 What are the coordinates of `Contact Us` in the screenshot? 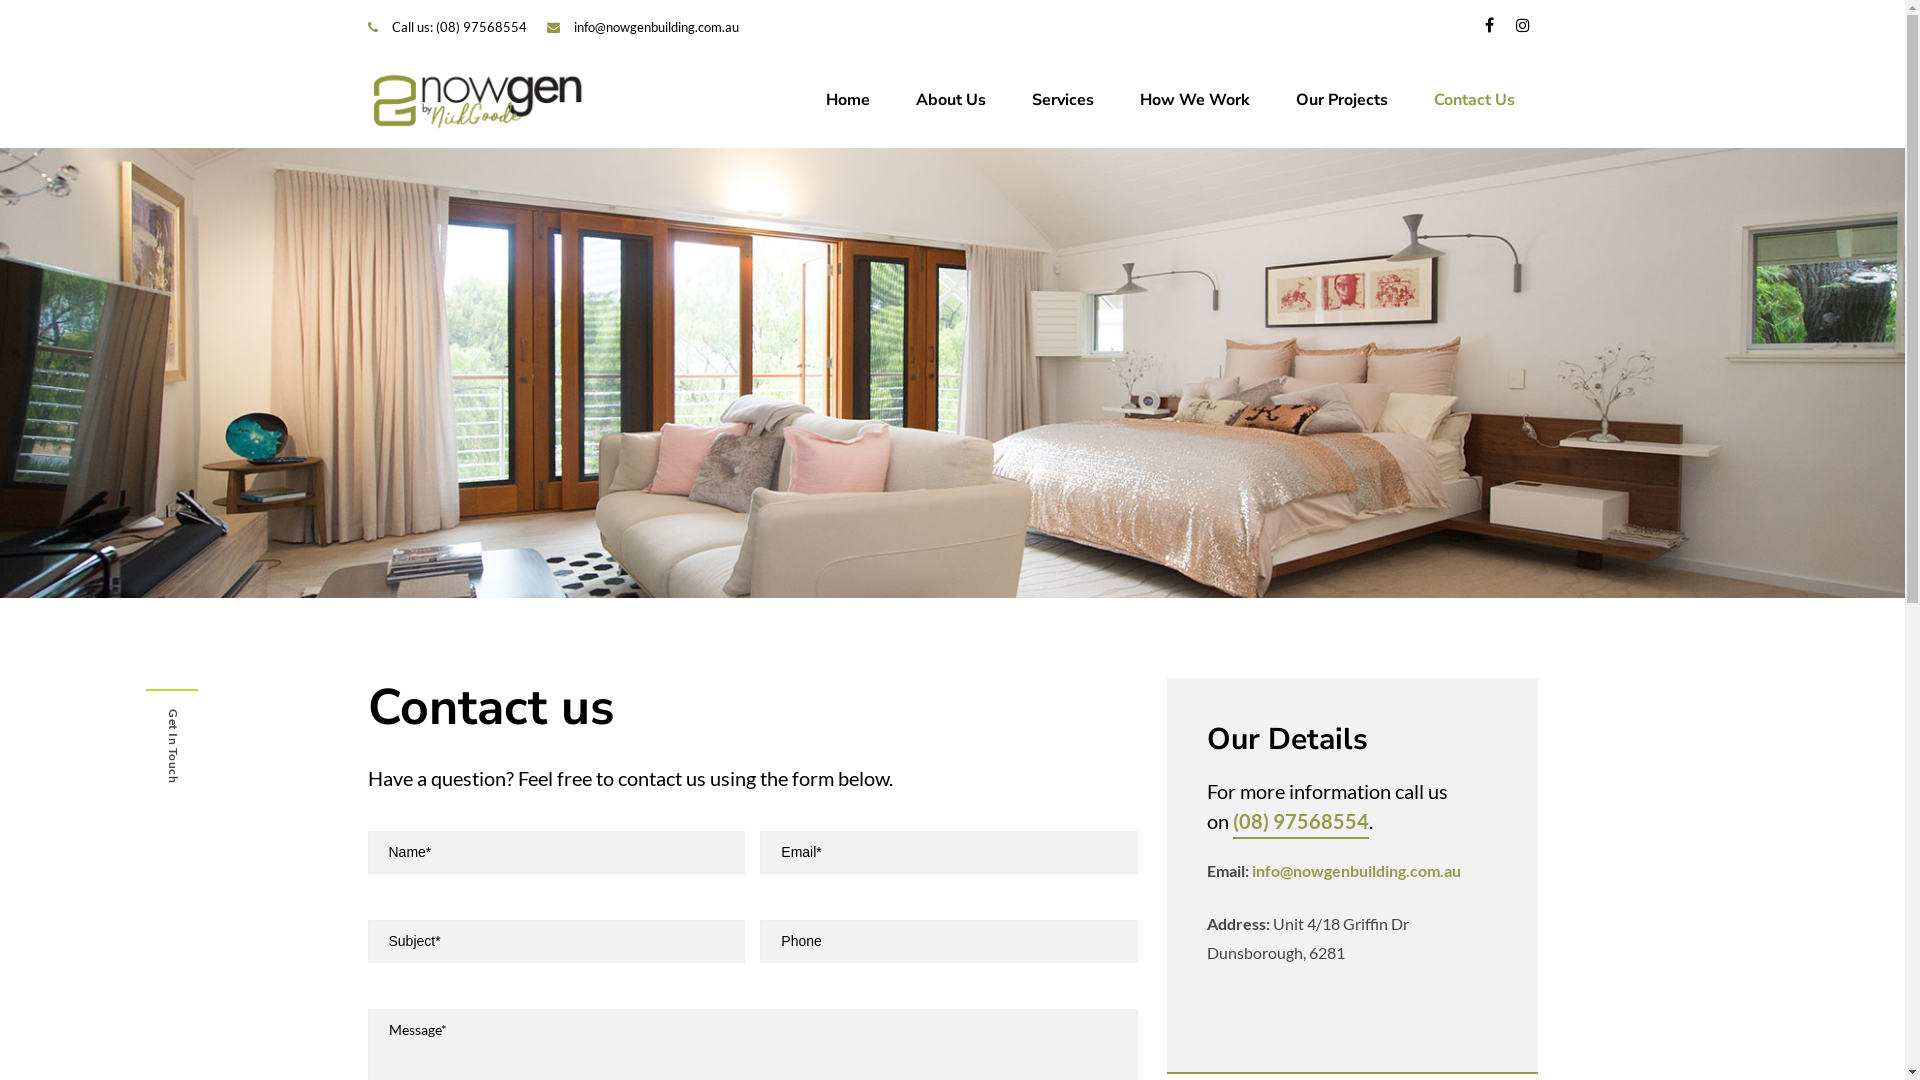 It's located at (1474, 101).